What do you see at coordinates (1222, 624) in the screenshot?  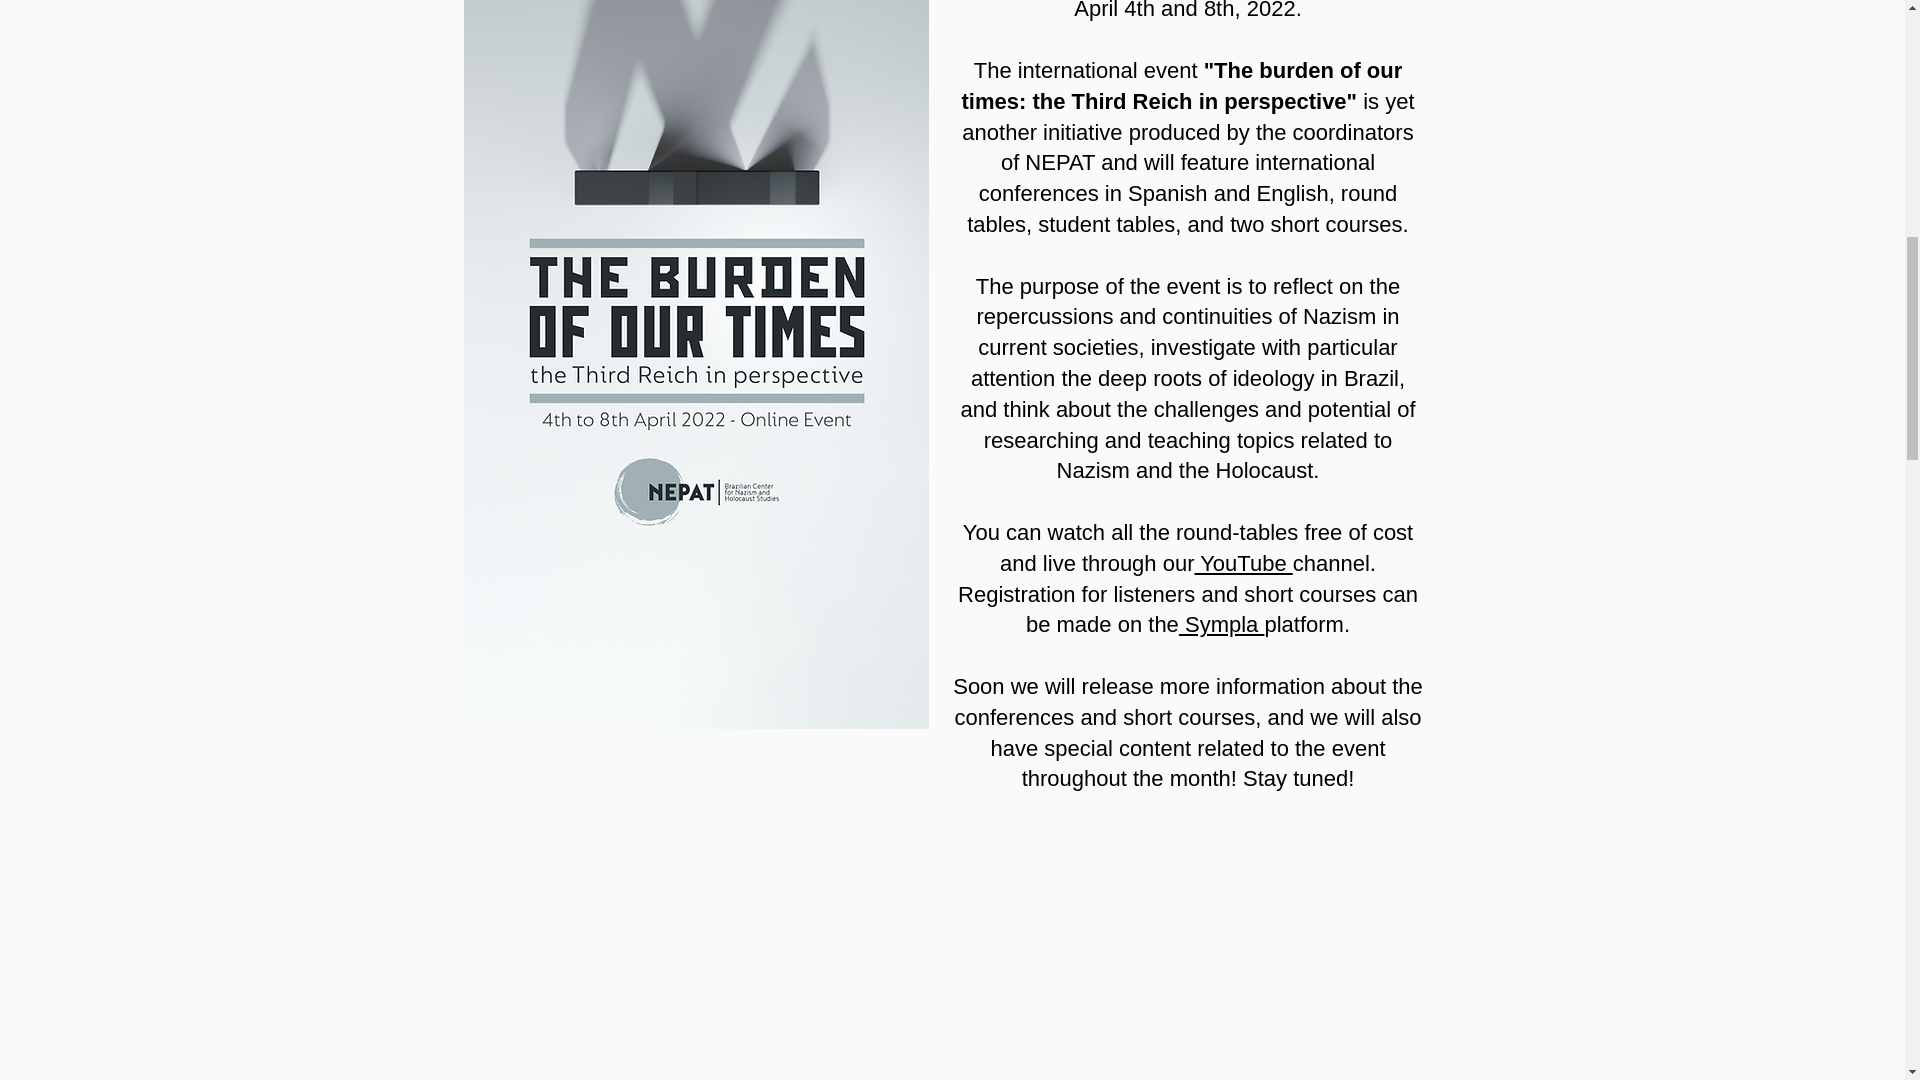 I see `Sympla` at bounding box center [1222, 624].